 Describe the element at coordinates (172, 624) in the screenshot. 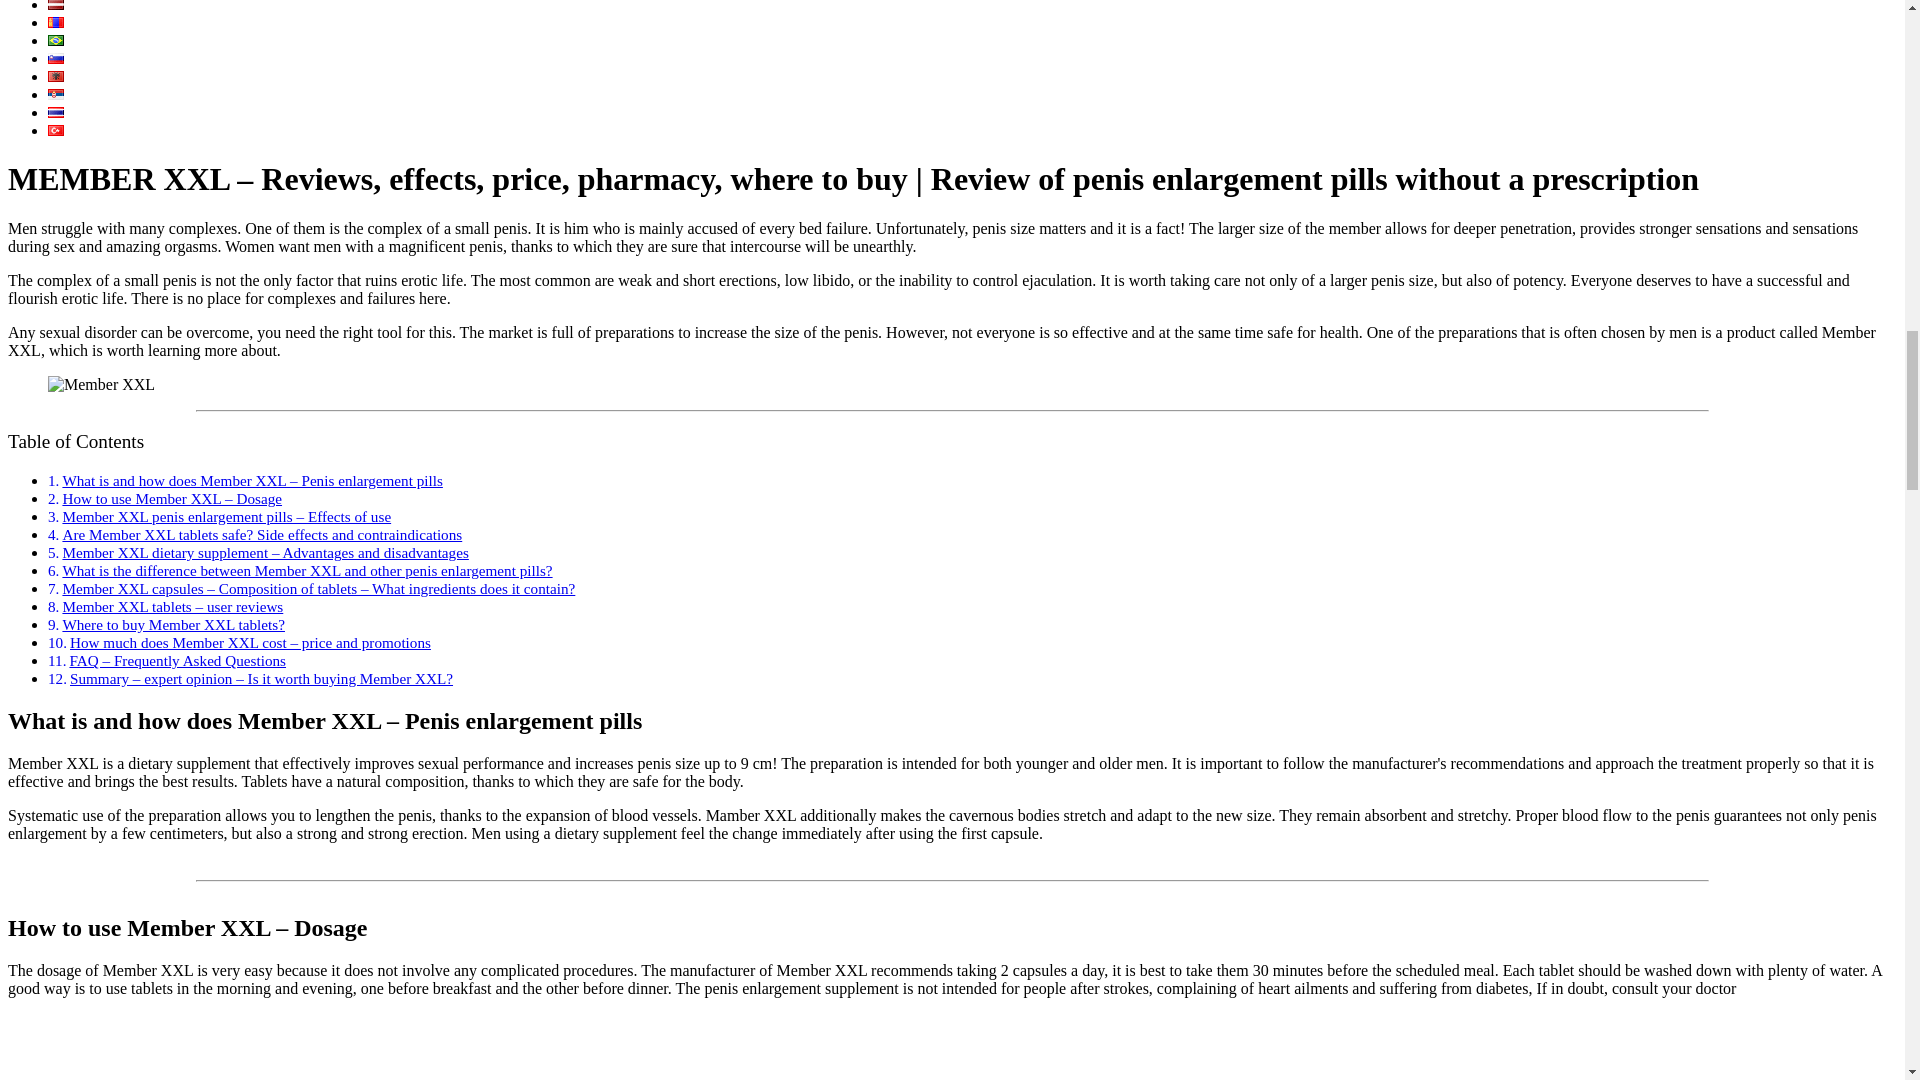

I see `Where to buy Member XXL tablets?` at that location.